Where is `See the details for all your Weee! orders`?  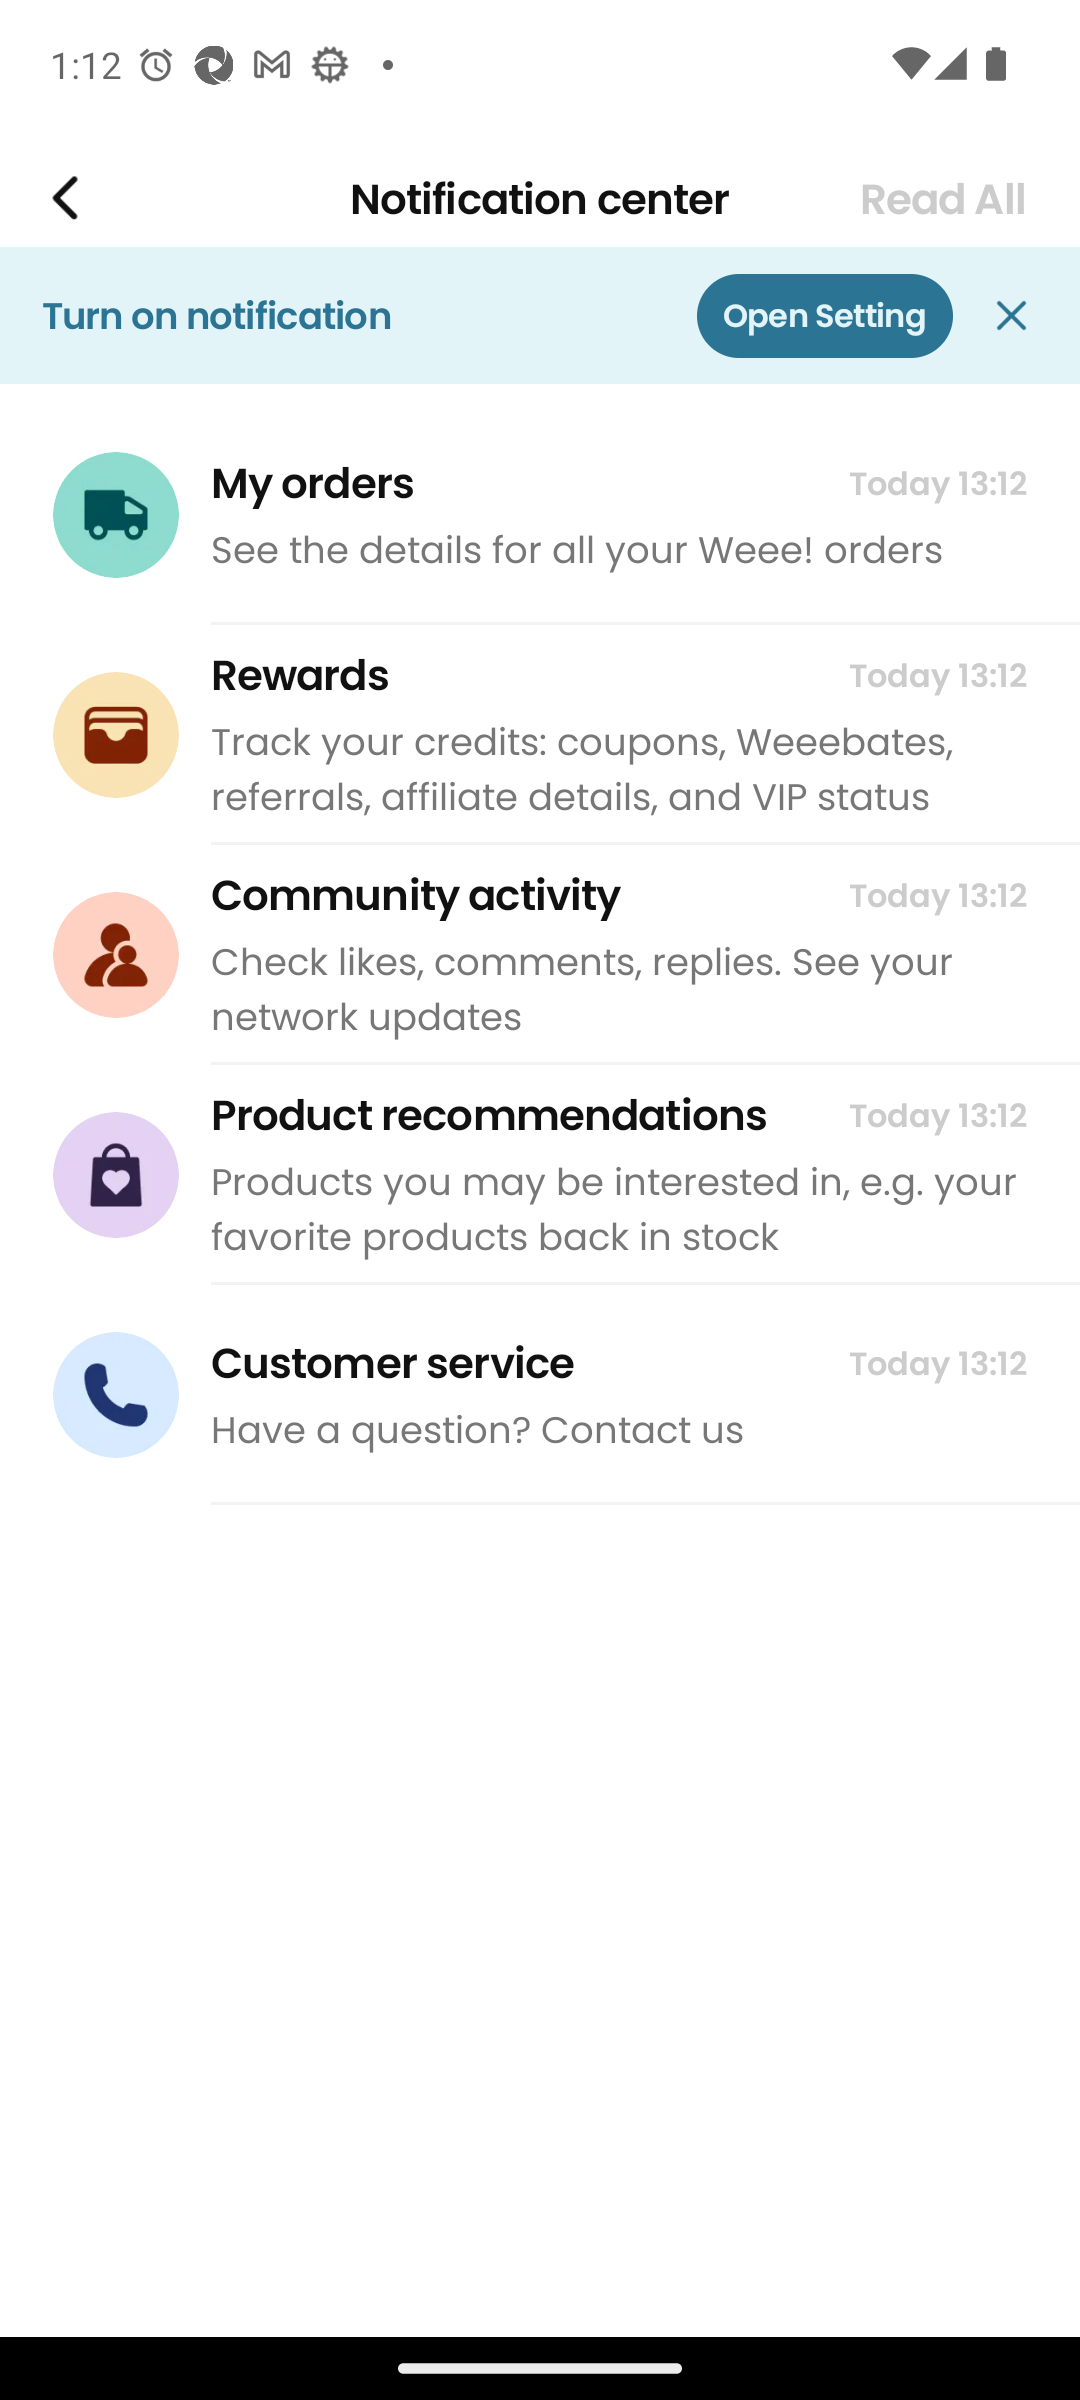
See the details for all your Weee! orders is located at coordinates (618, 550).